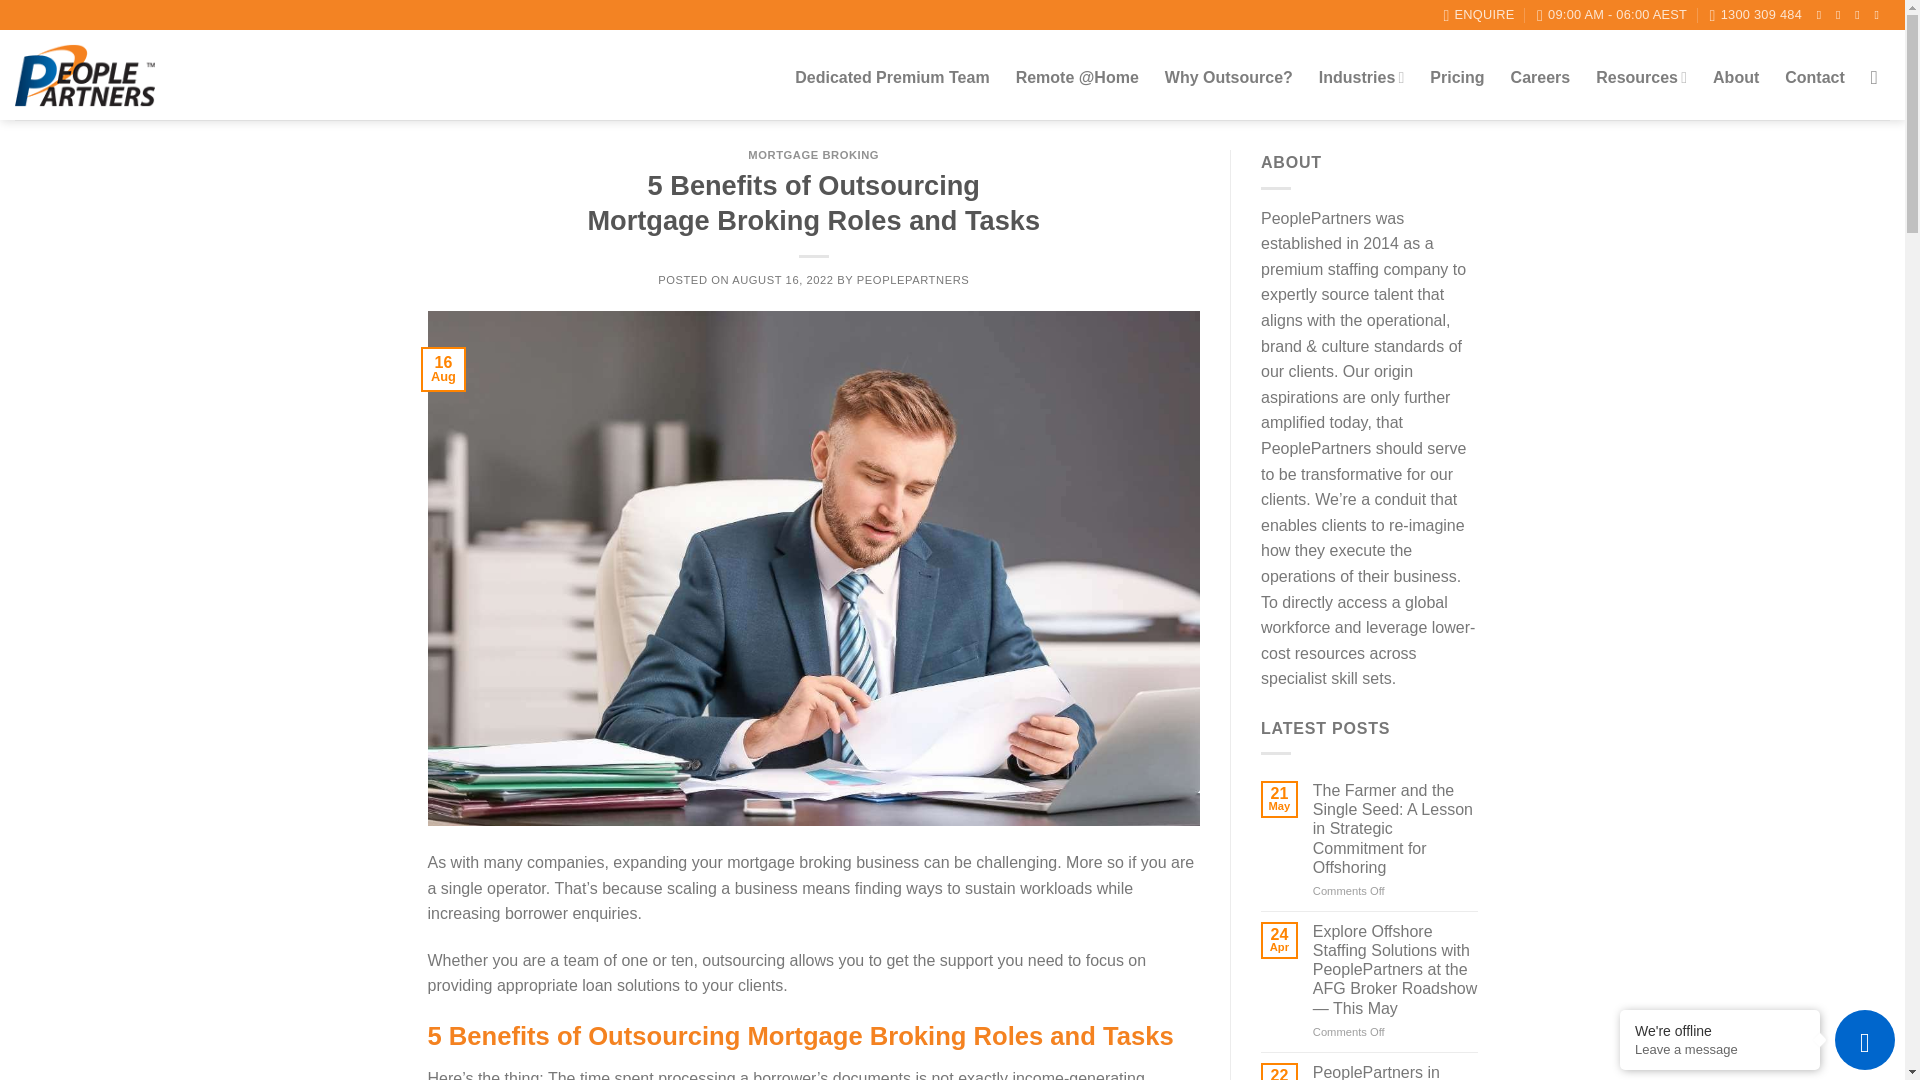  Describe the element at coordinates (1540, 78) in the screenshot. I see `Careers` at that location.